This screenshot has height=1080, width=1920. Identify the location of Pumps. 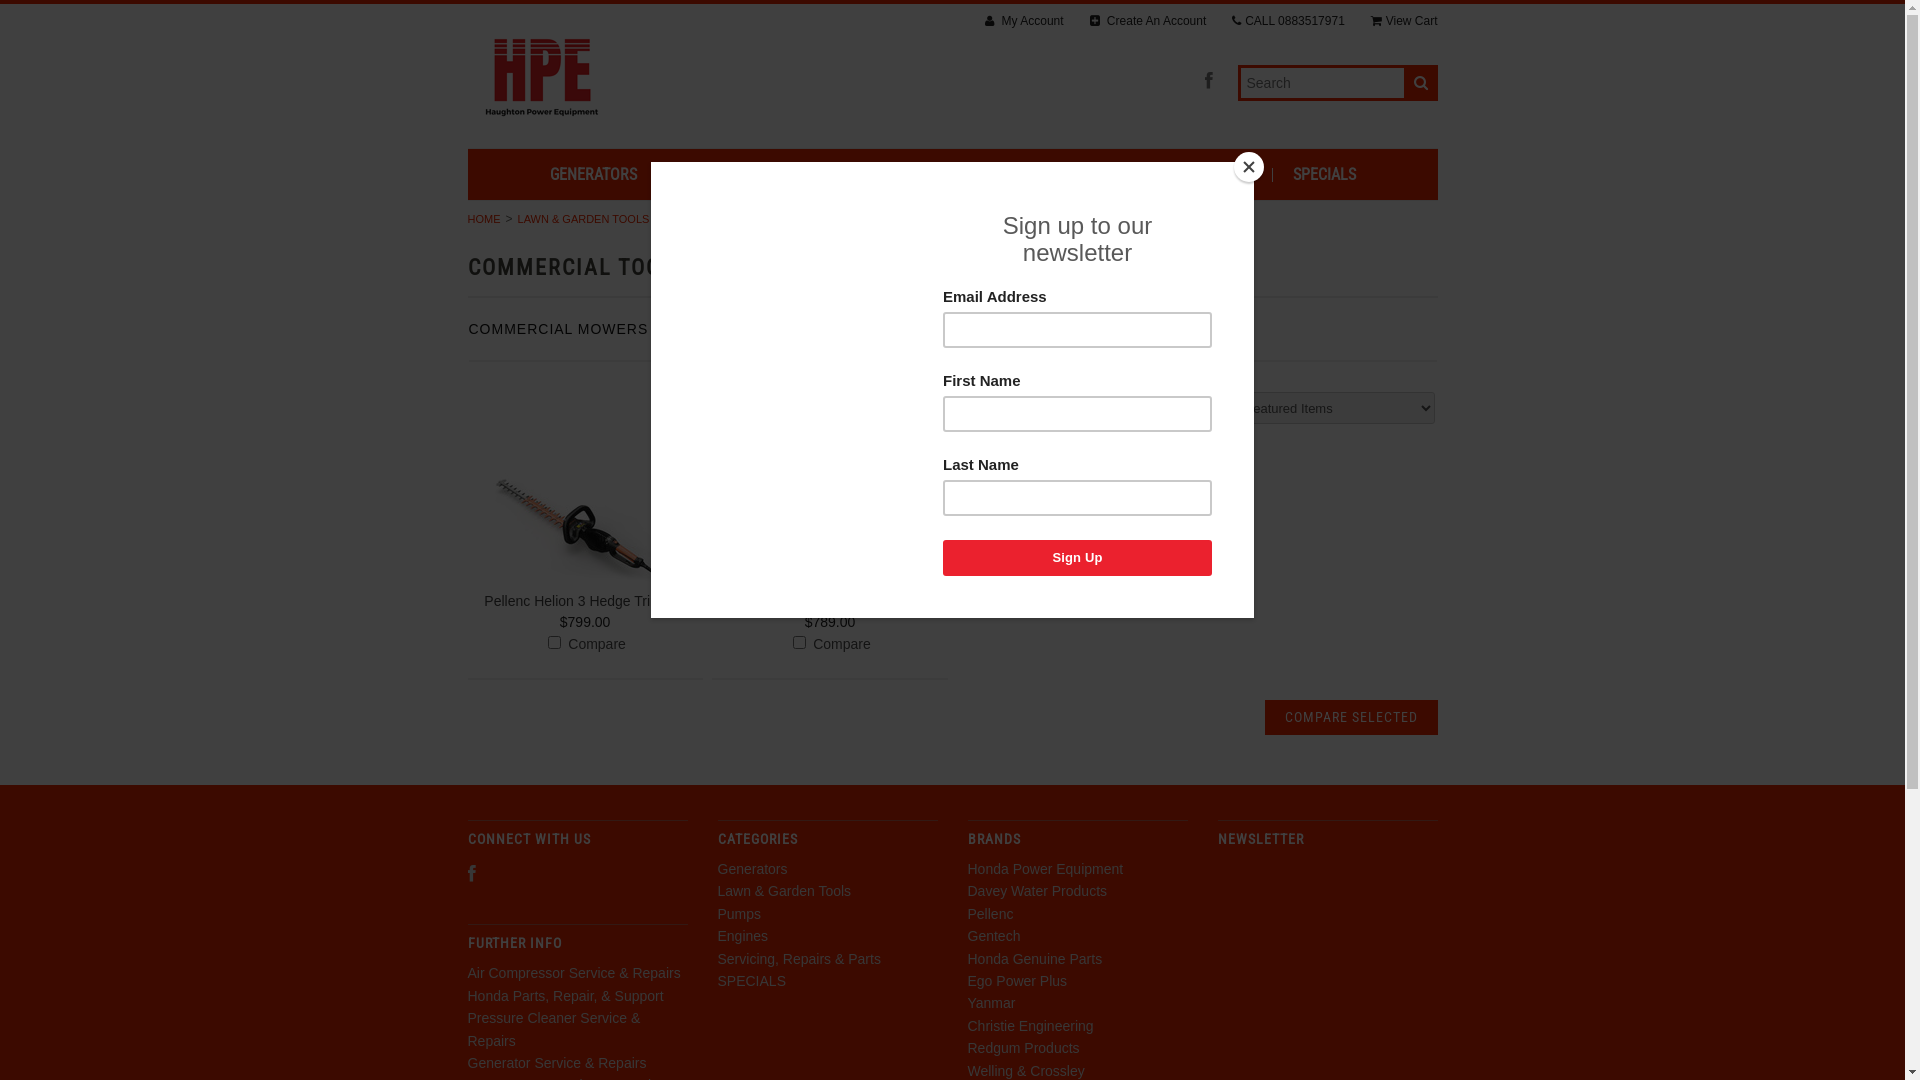
(740, 914).